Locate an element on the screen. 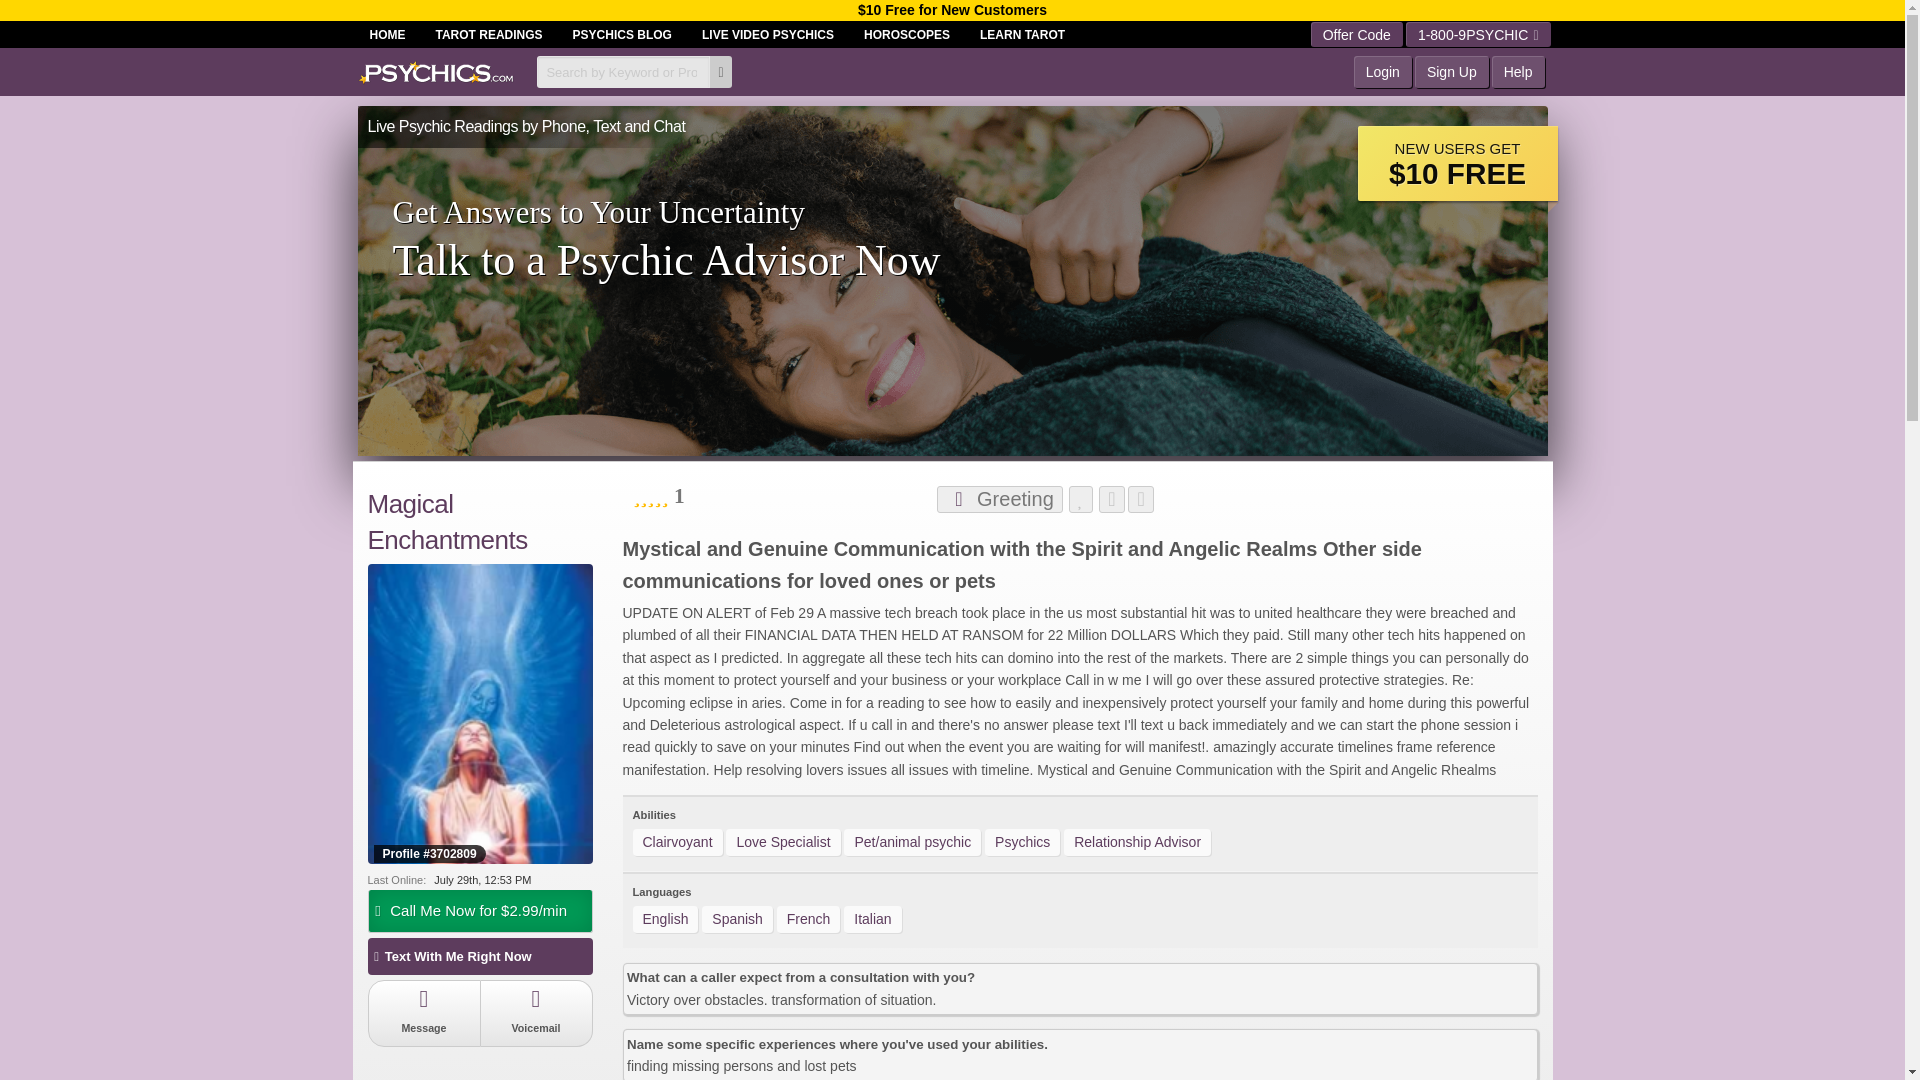 This screenshot has width=1920, height=1080. Greeting is located at coordinates (998, 500).